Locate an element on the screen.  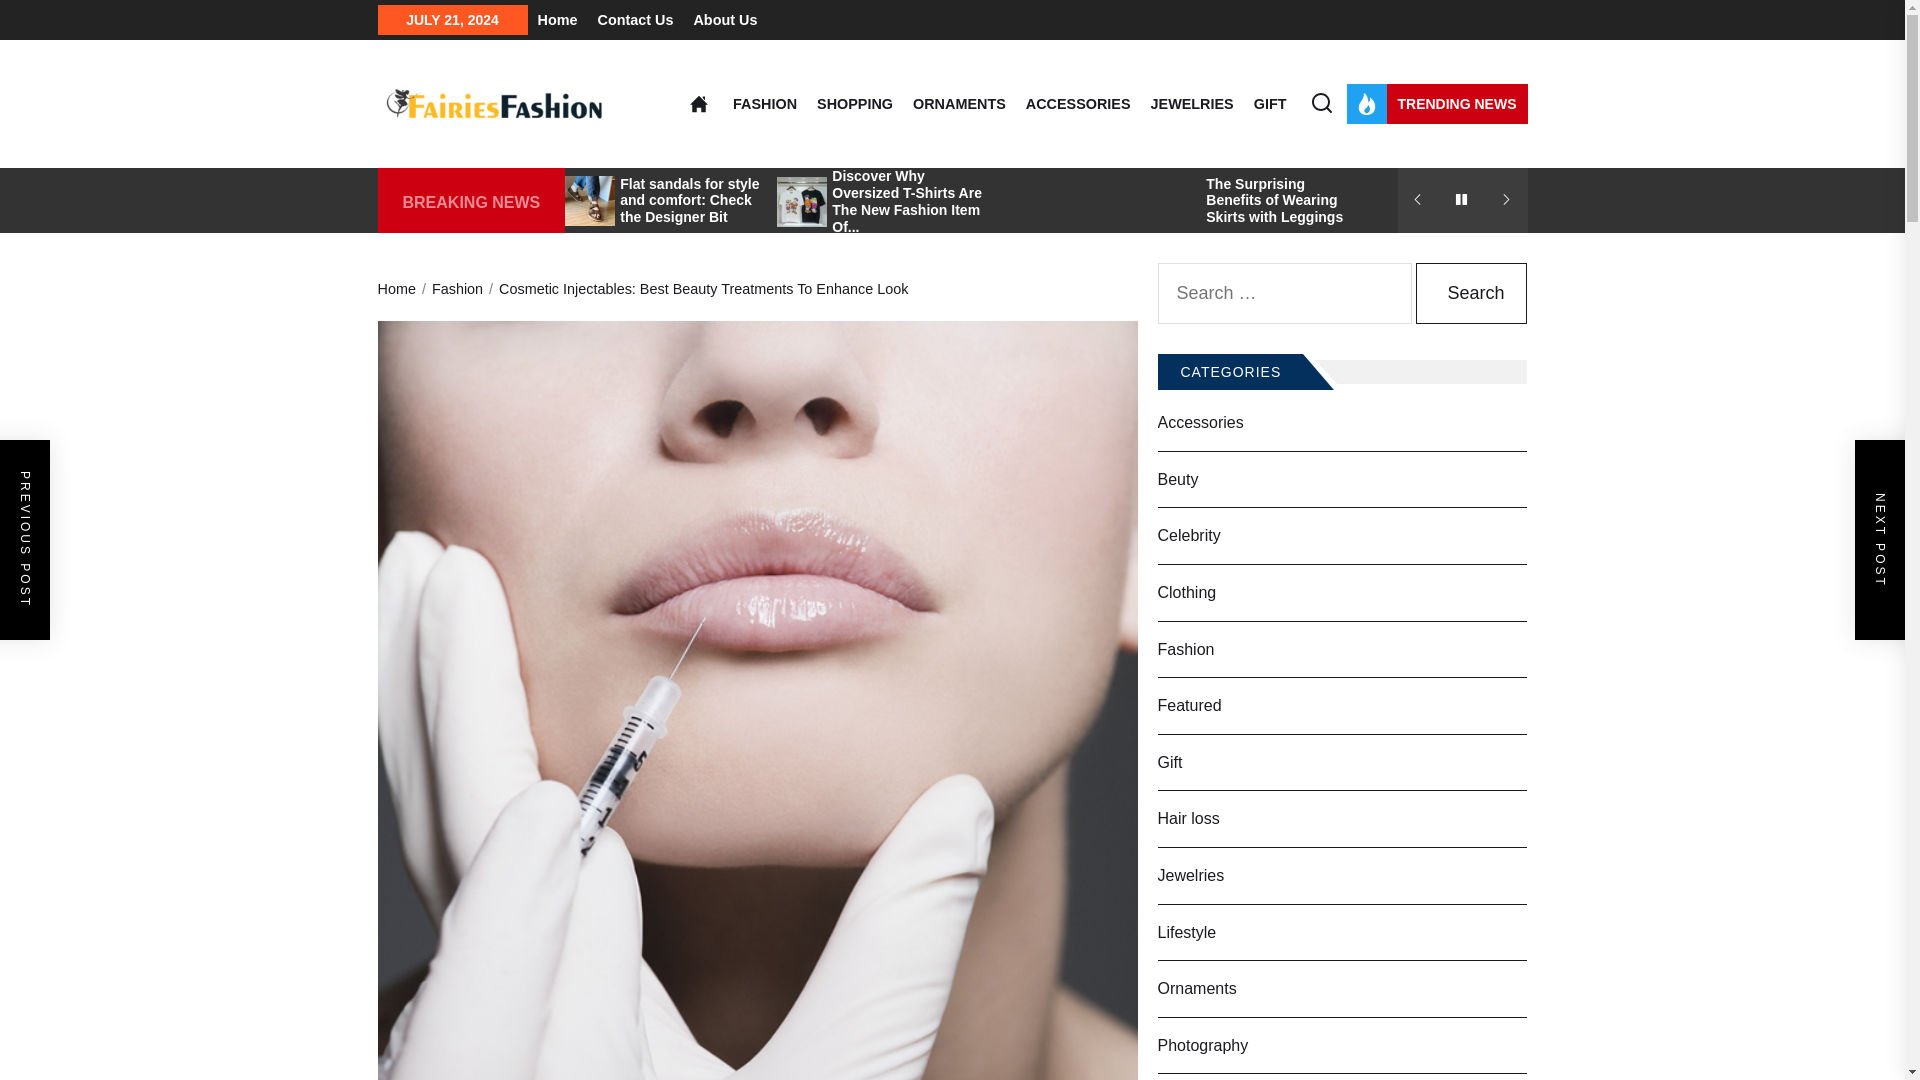
ACCESSORIES is located at coordinates (1078, 104).